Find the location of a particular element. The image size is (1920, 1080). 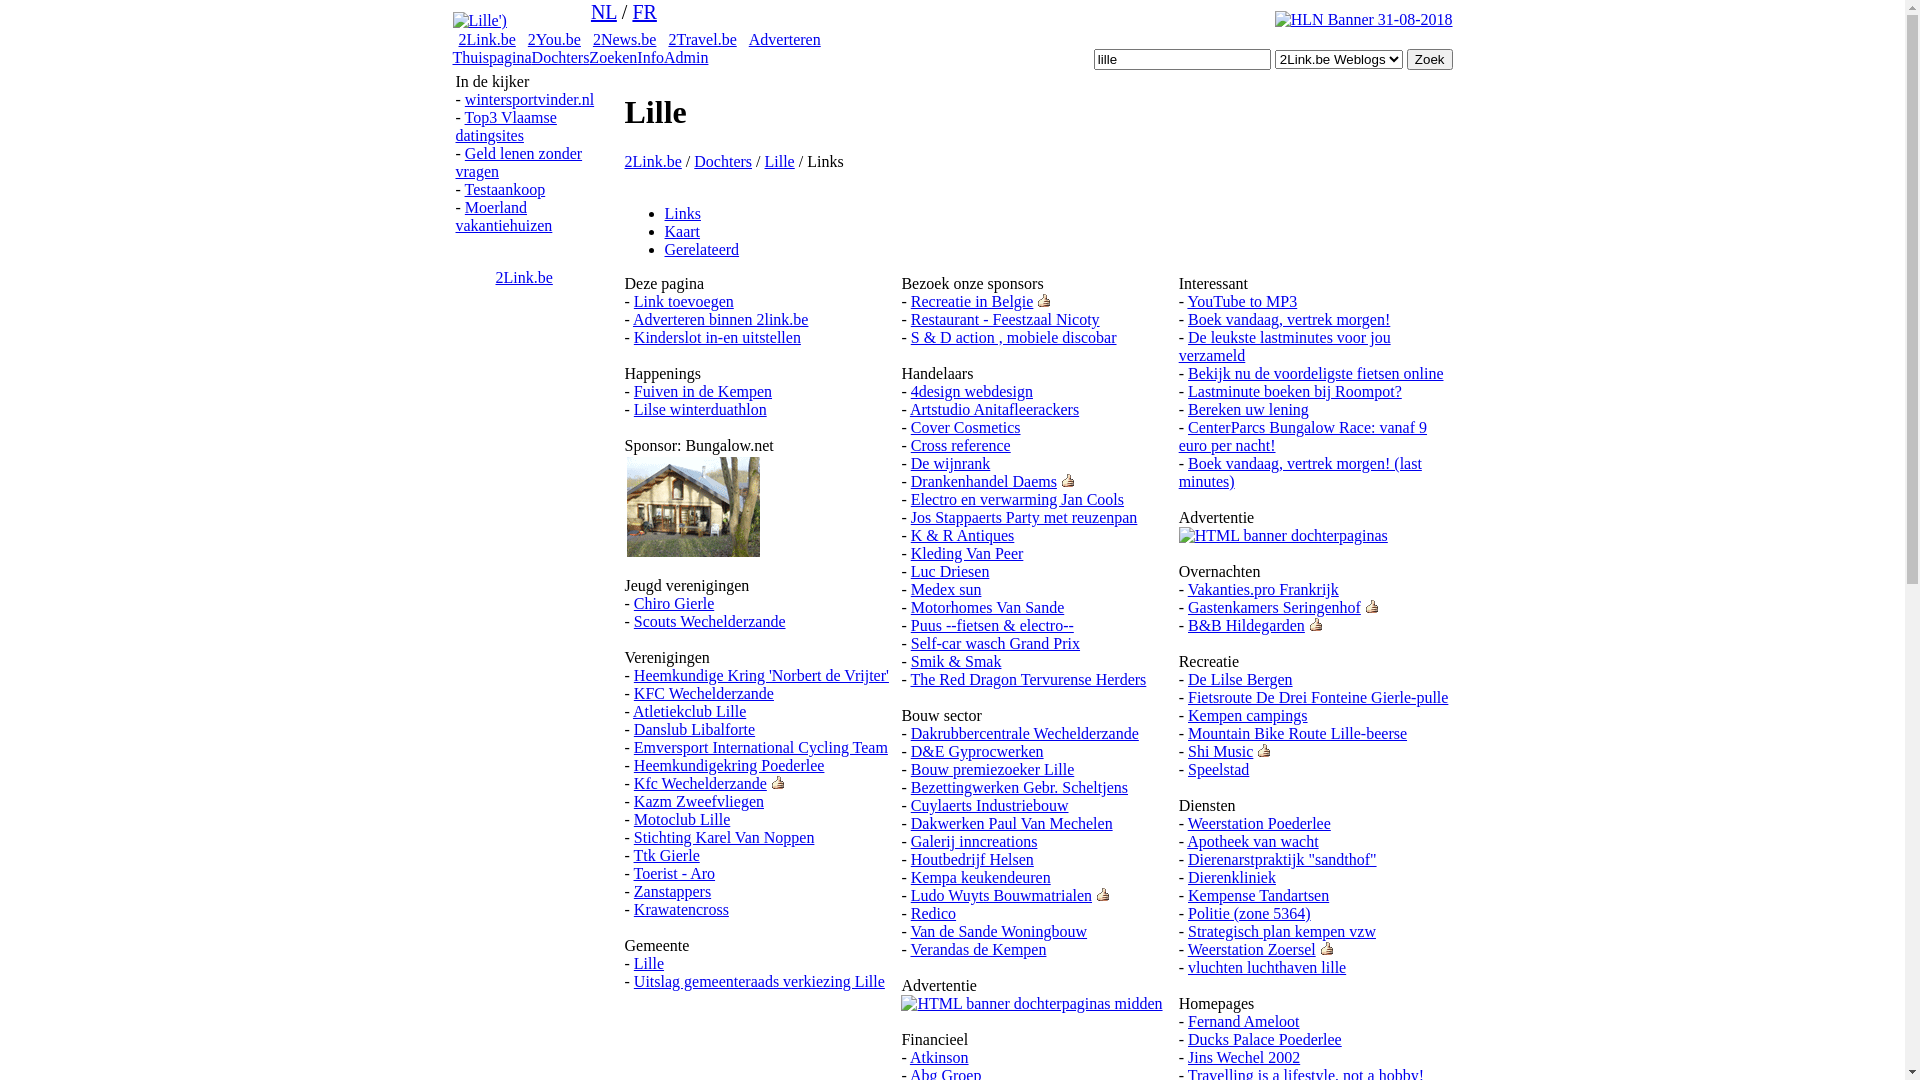

2Link.be is located at coordinates (524, 278).